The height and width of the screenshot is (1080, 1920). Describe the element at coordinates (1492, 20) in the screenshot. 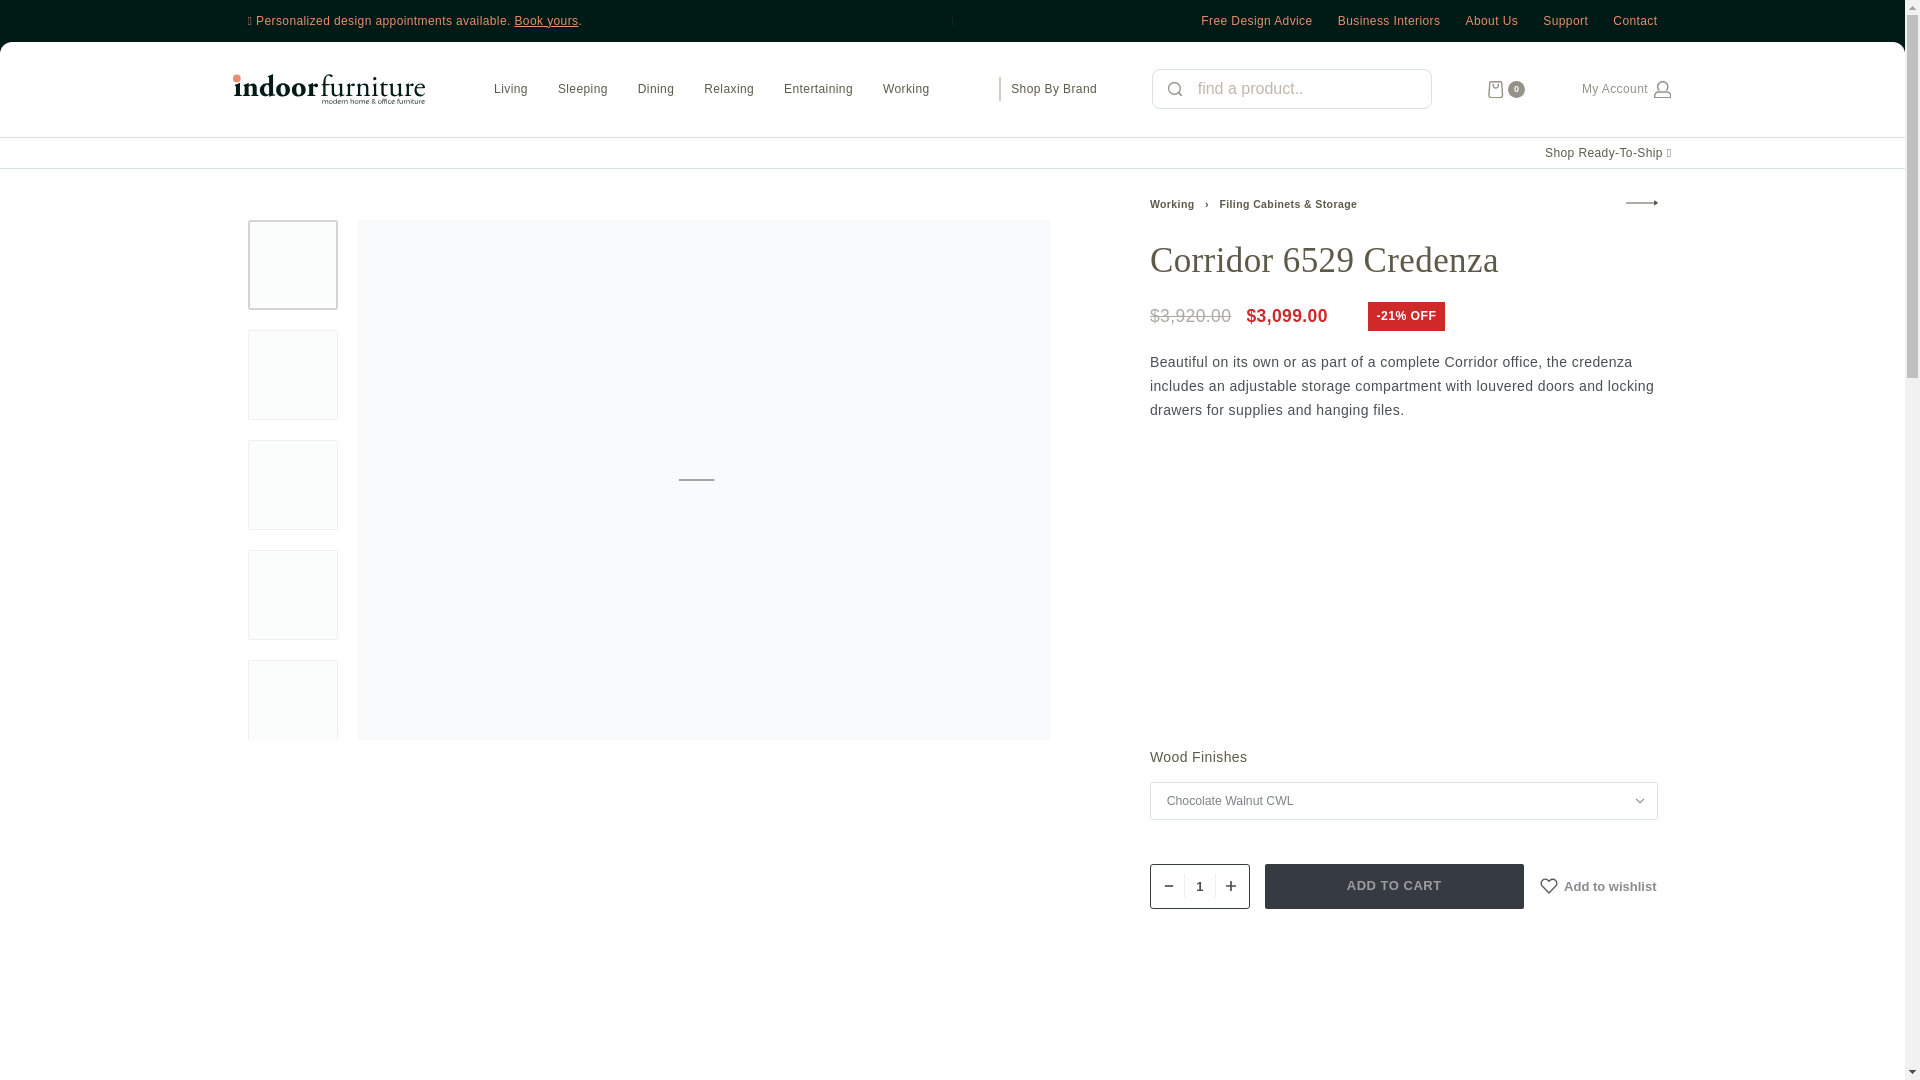

I see `About Us` at that location.